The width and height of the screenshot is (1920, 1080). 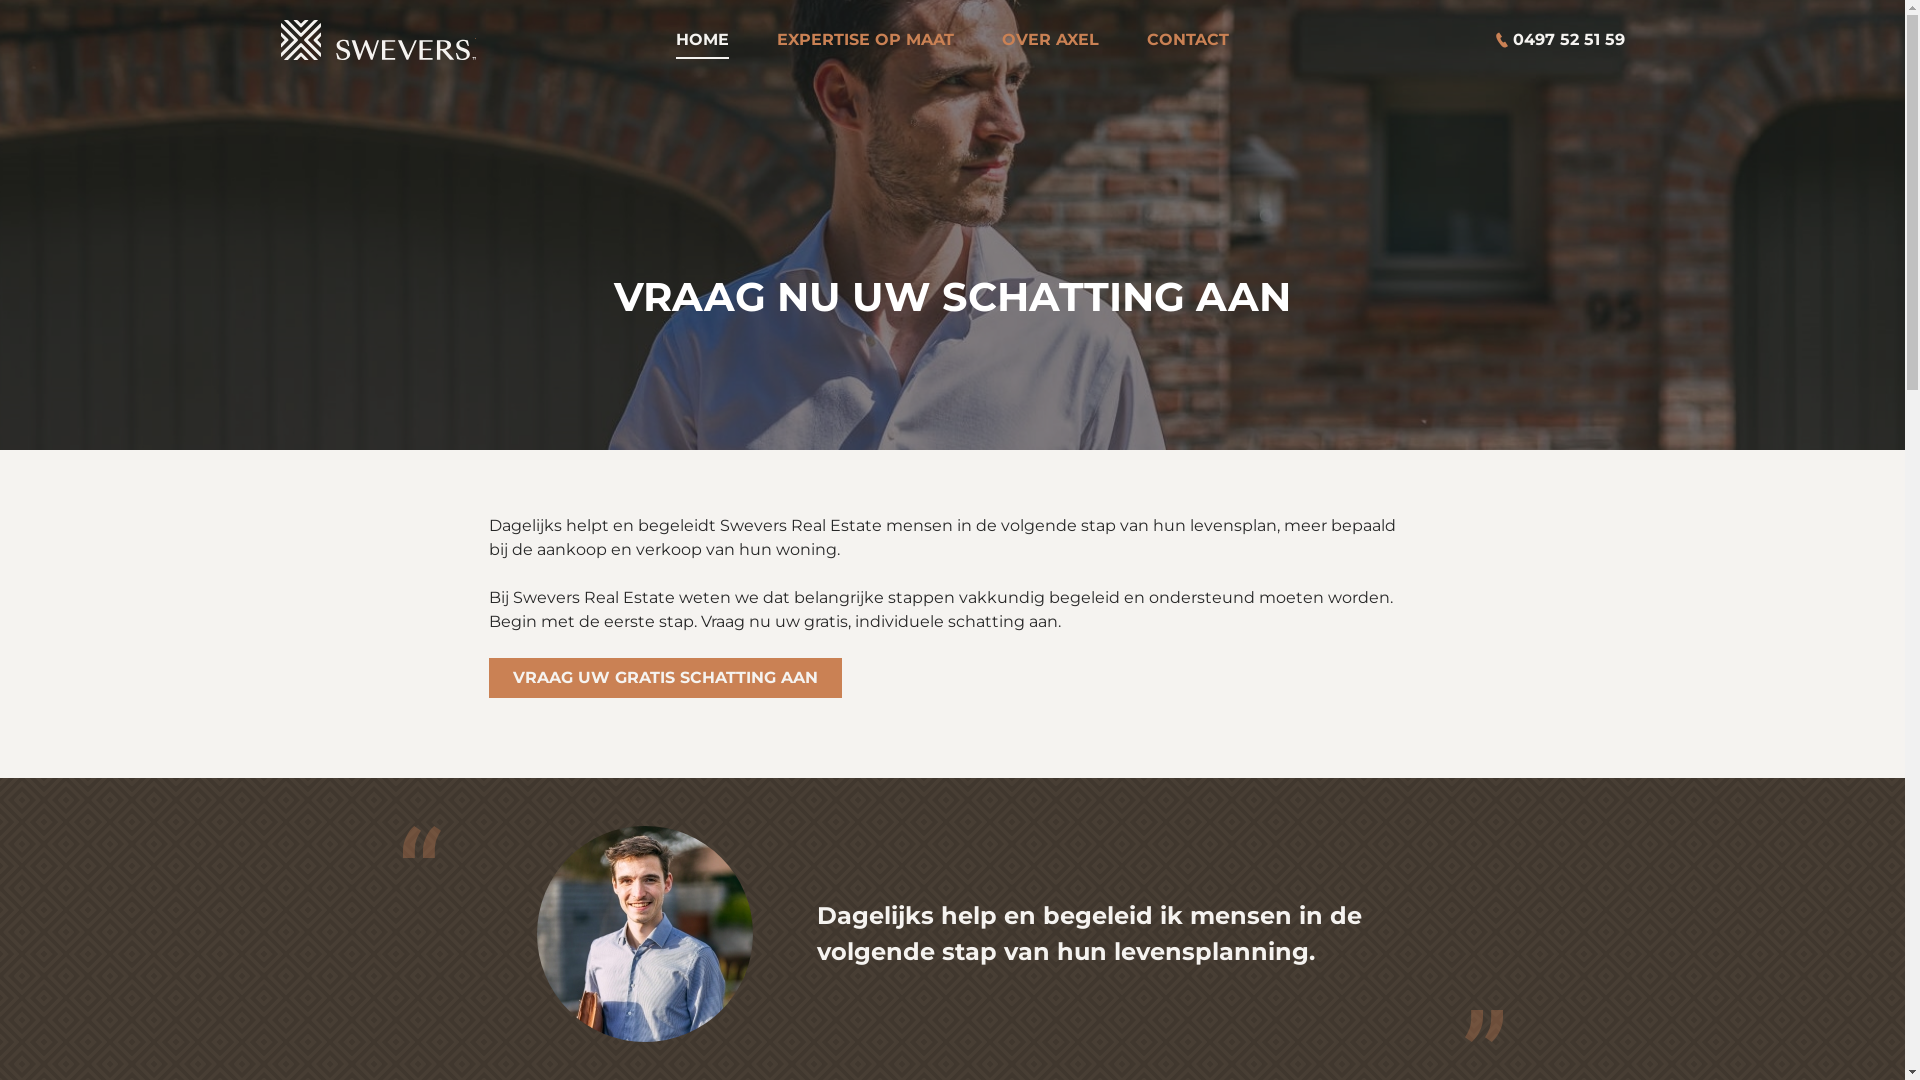 What do you see at coordinates (1050, 40) in the screenshot?
I see `OVER AXEL` at bounding box center [1050, 40].